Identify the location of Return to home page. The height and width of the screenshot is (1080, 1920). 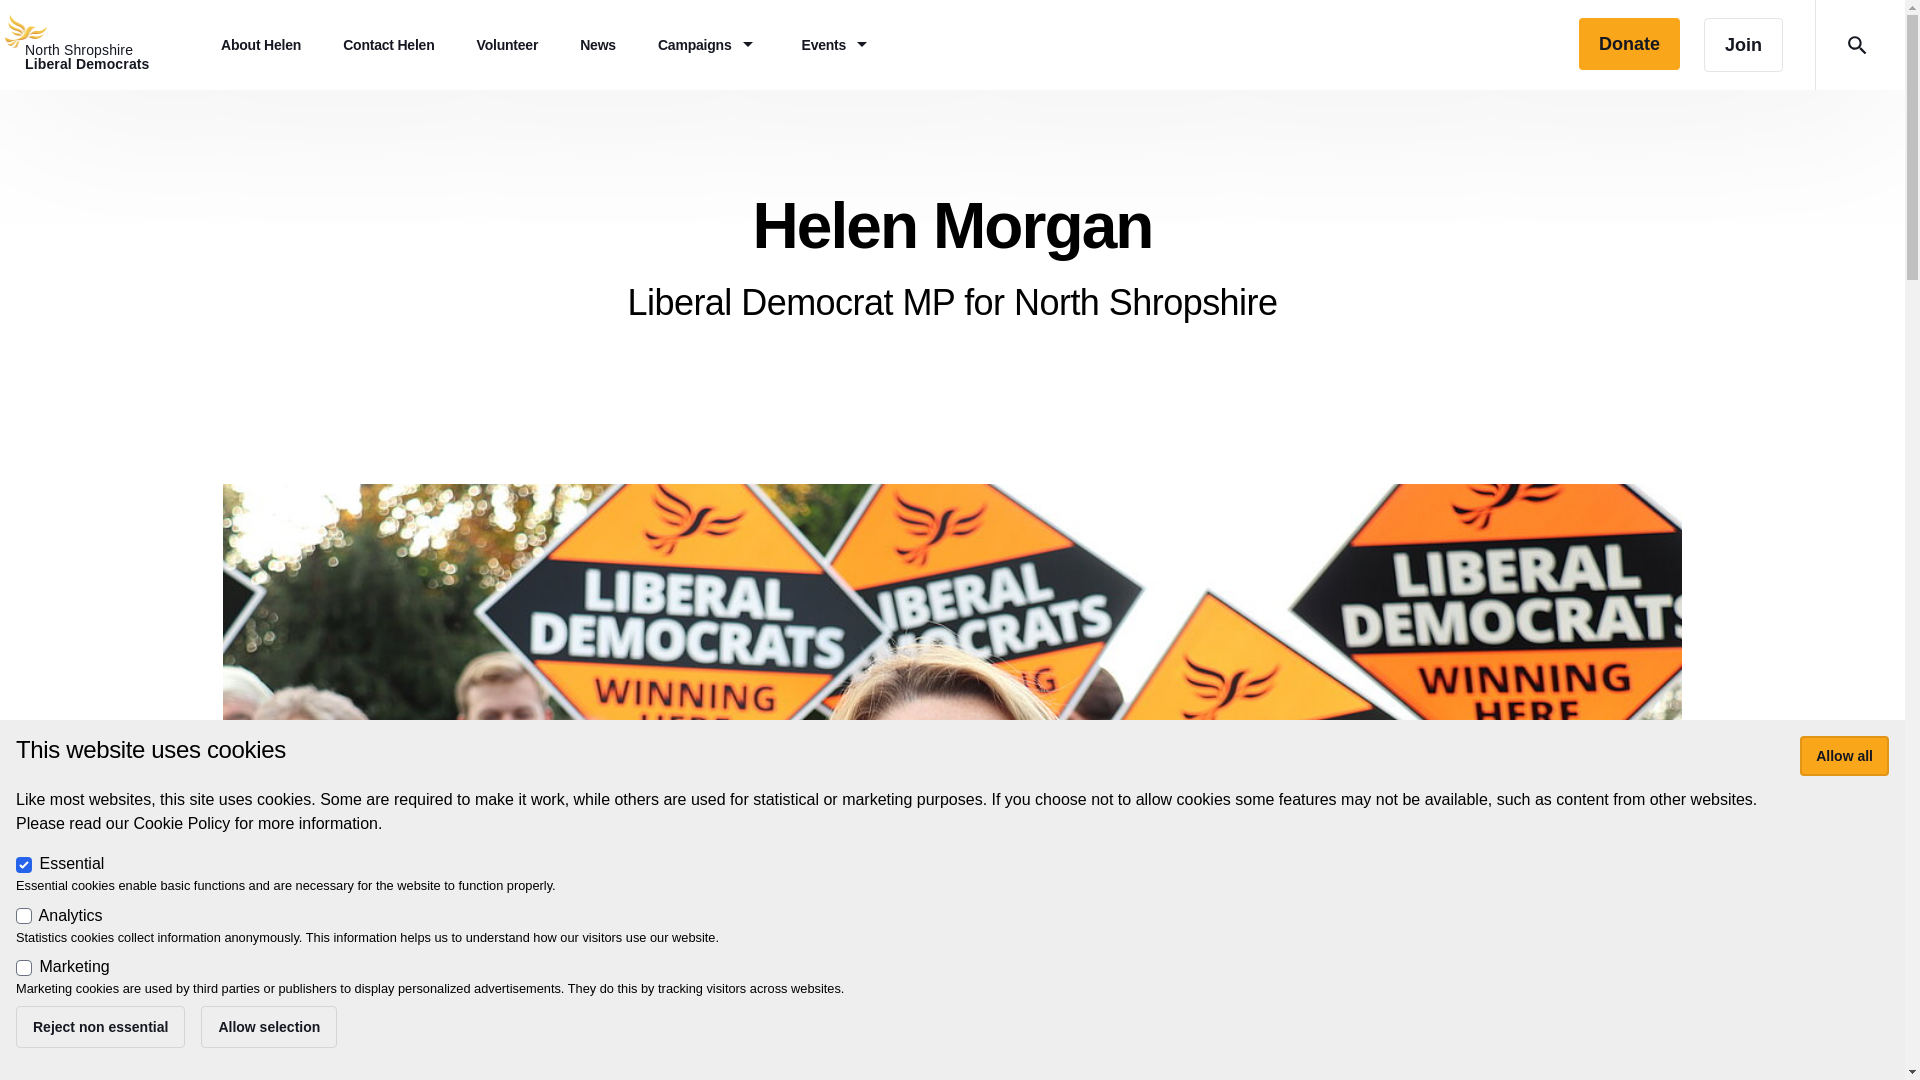
(100, 44).